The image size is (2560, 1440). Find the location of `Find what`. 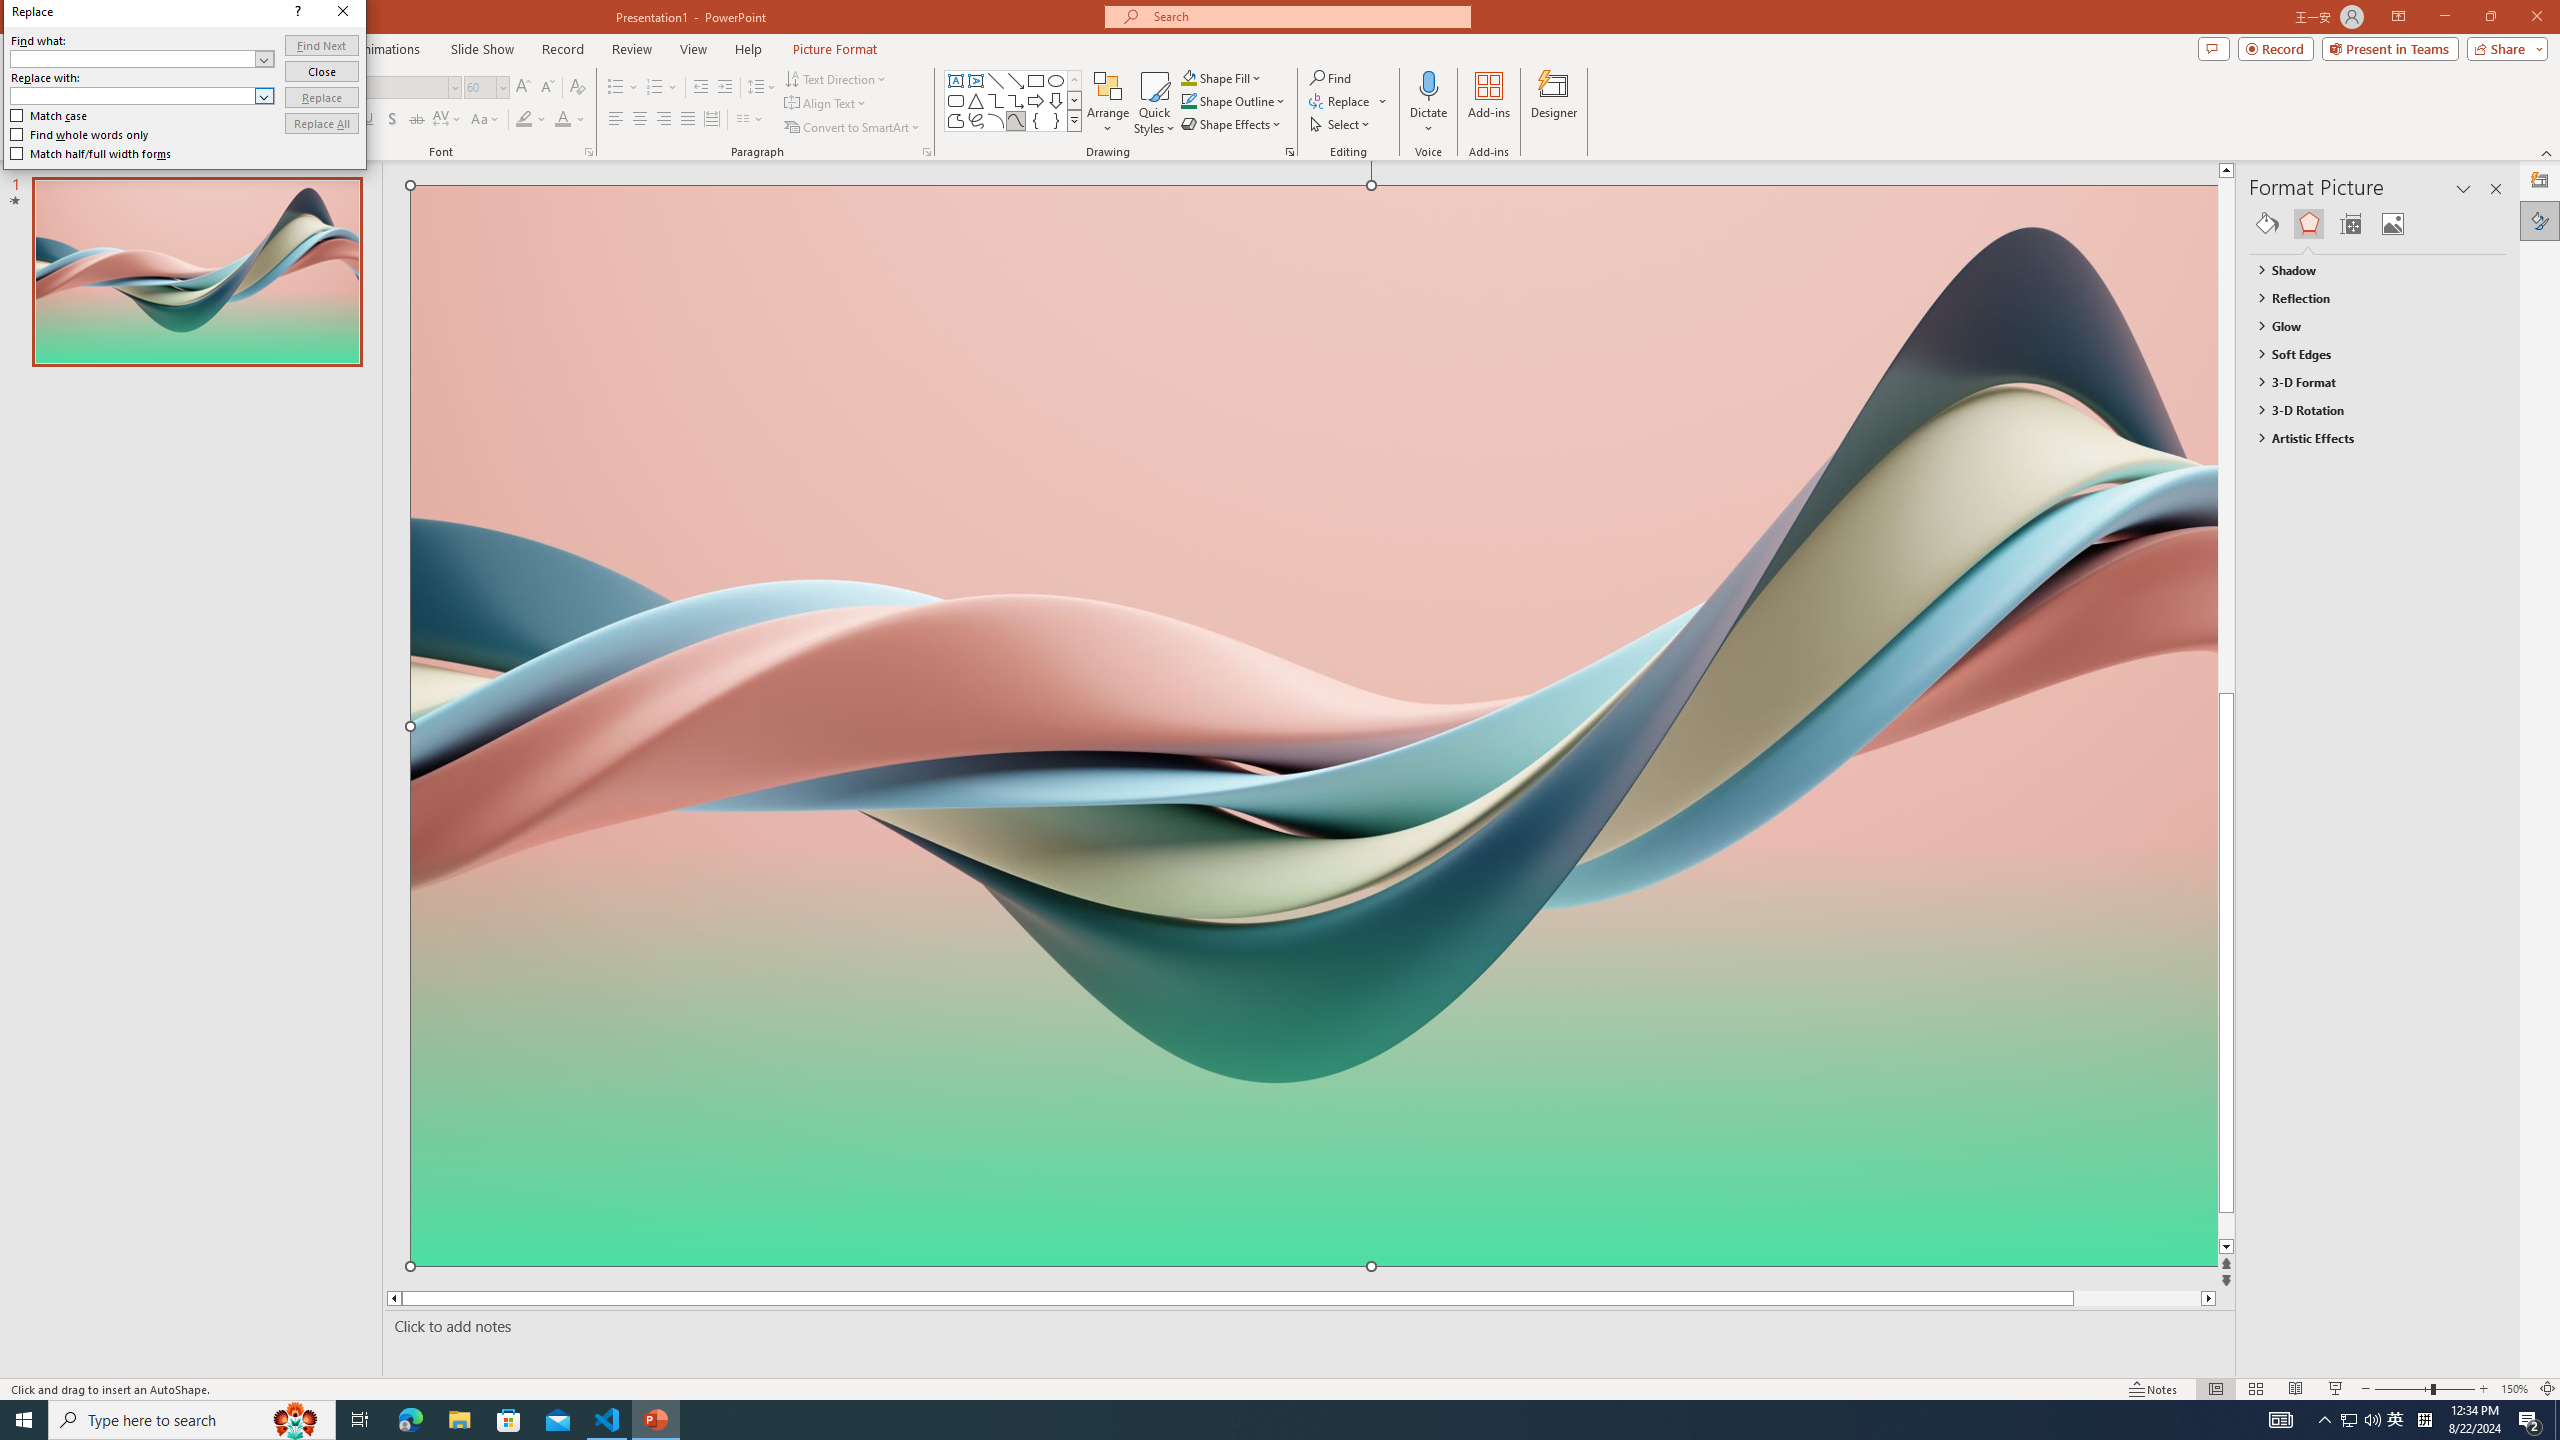

Find what is located at coordinates (142, 58).